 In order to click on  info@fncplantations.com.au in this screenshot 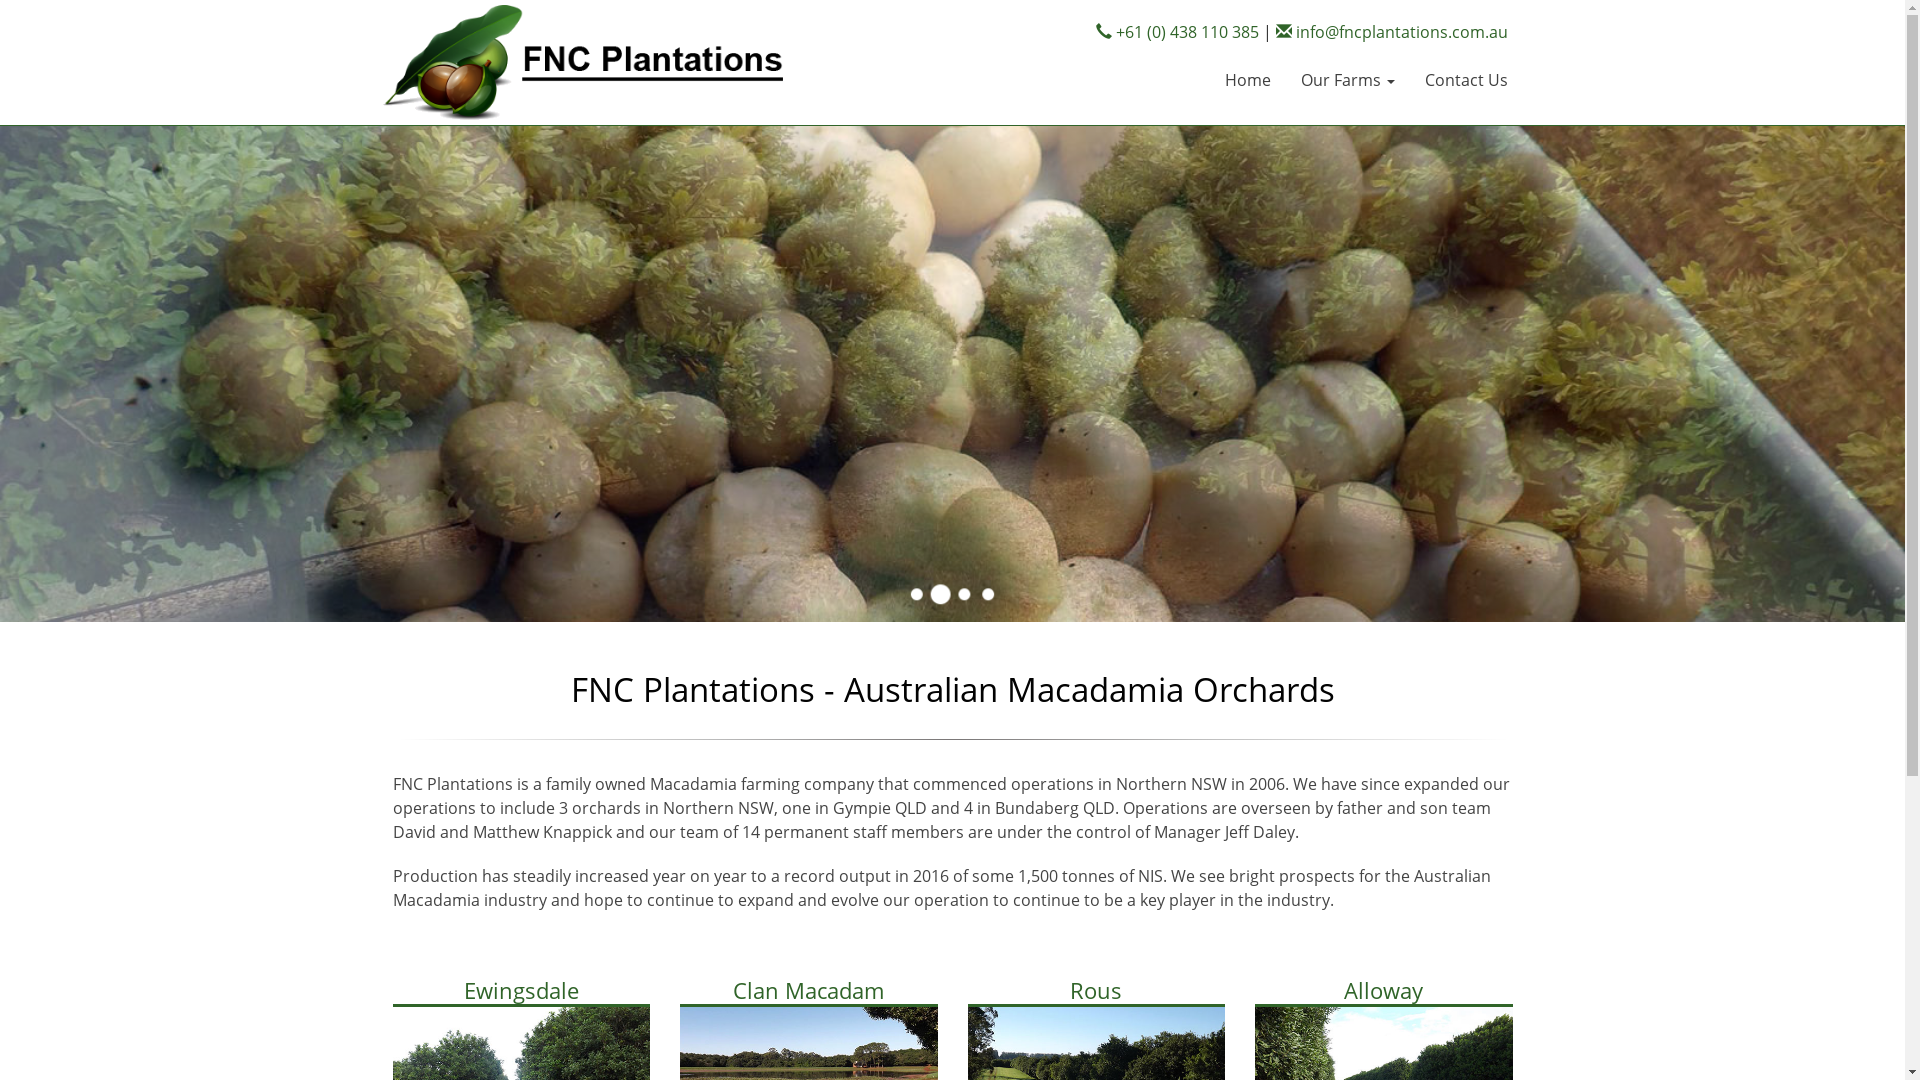, I will do `click(1392, 32)`.